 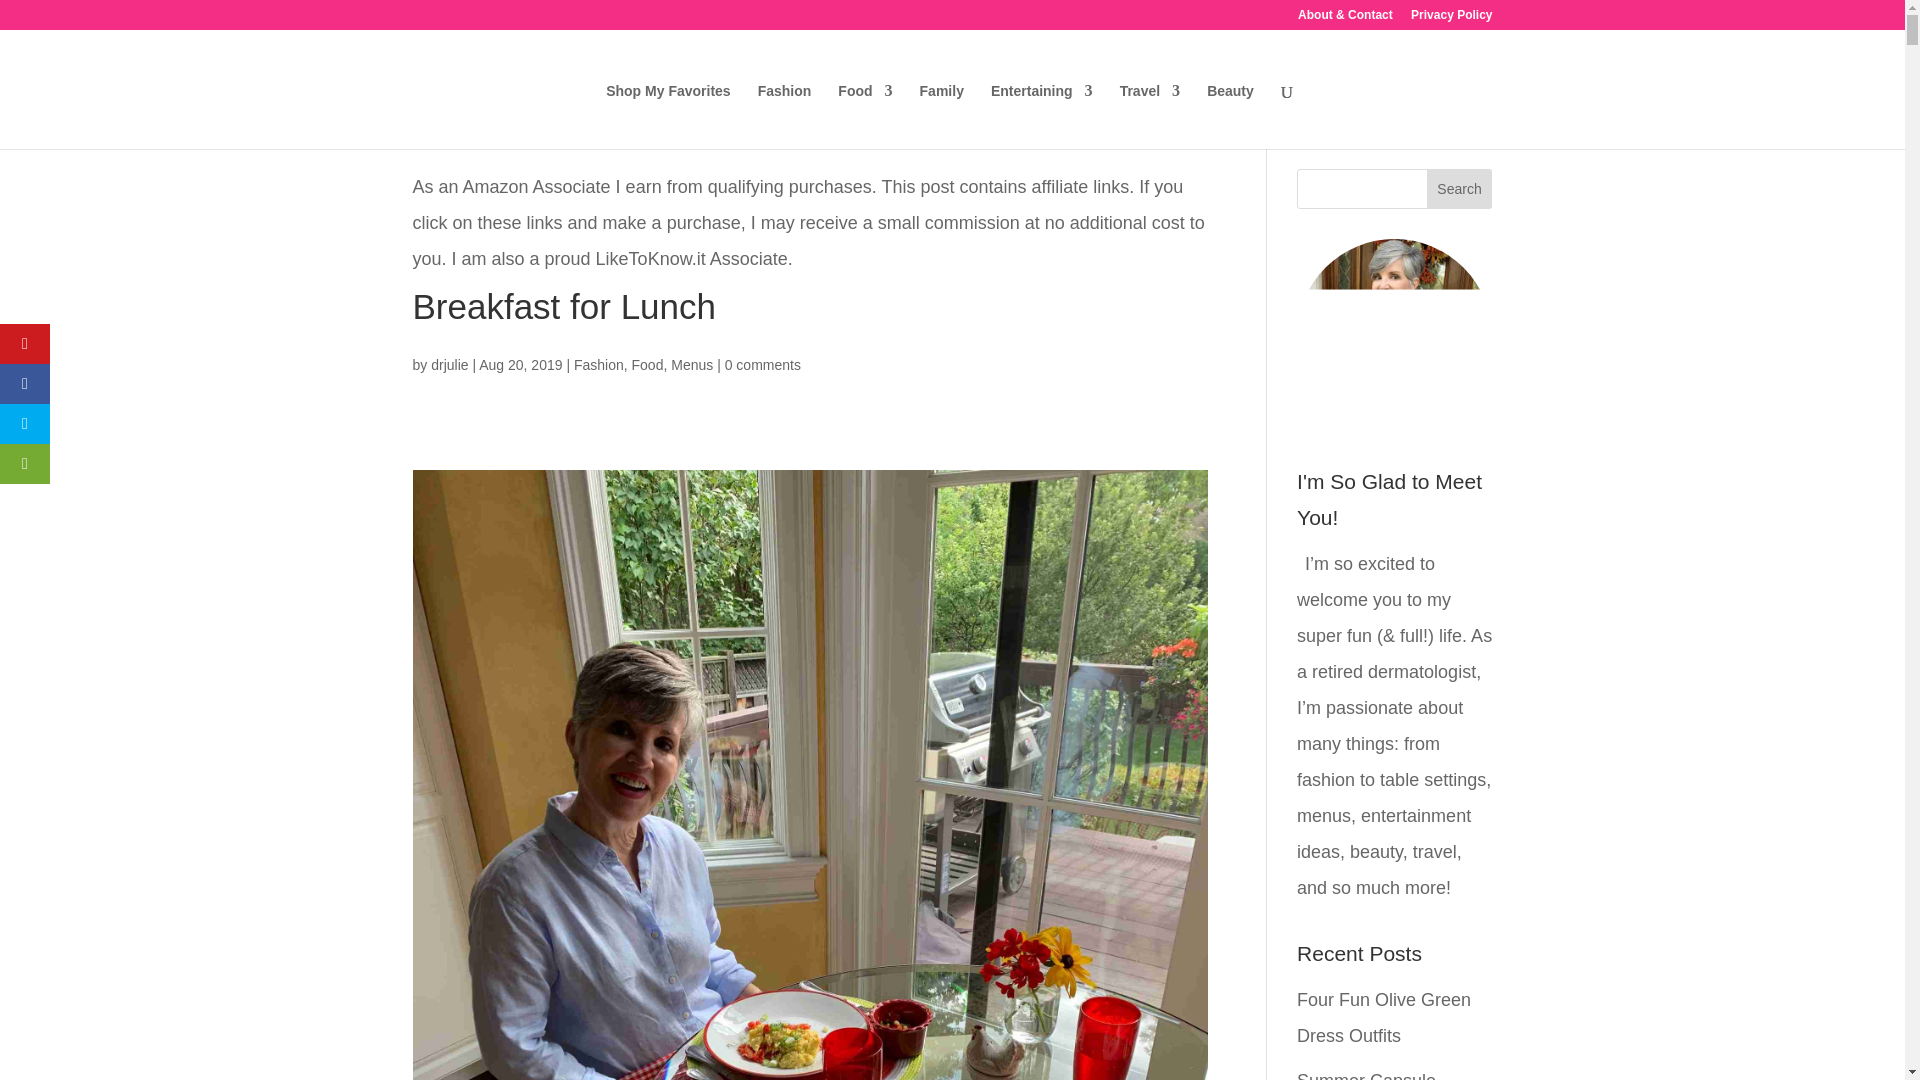 What do you see at coordinates (1460, 188) in the screenshot?
I see `Search` at bounding box center [1460, 188].